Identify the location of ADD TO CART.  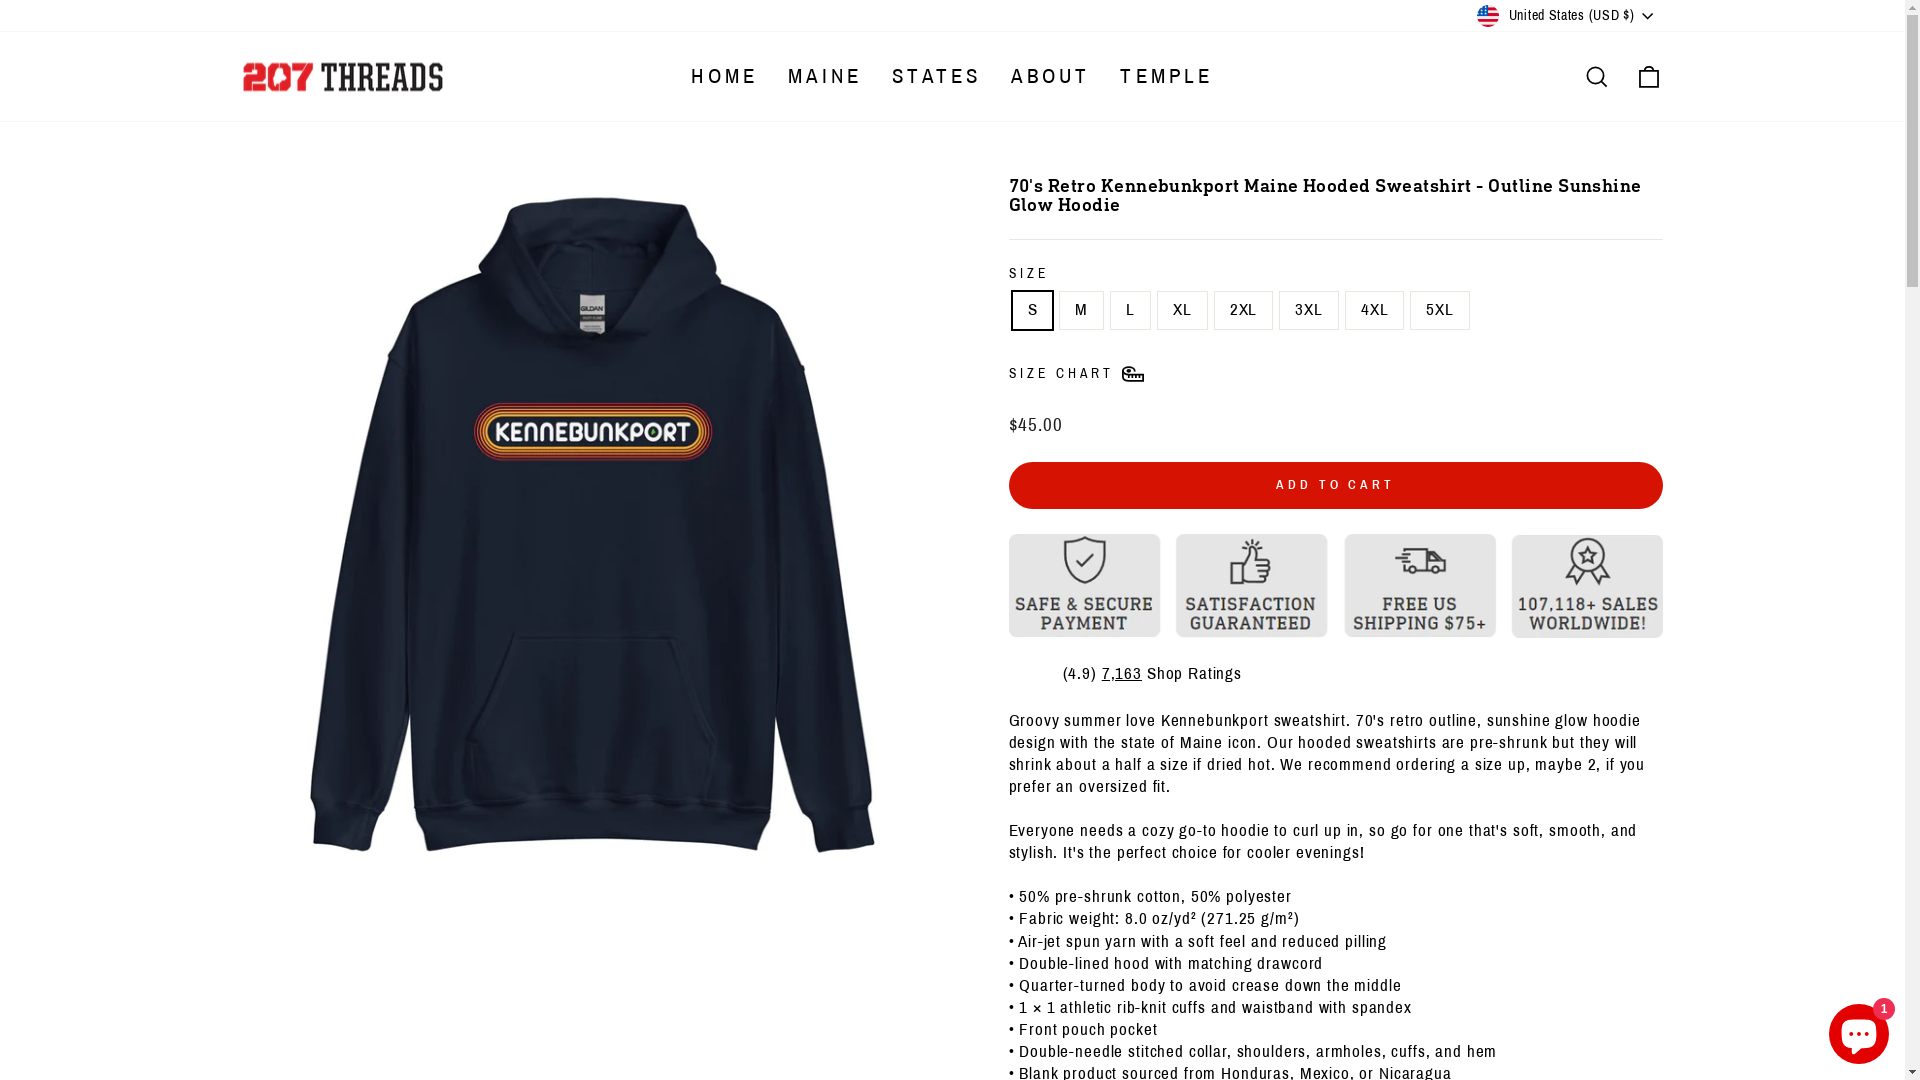
(1335, 485).